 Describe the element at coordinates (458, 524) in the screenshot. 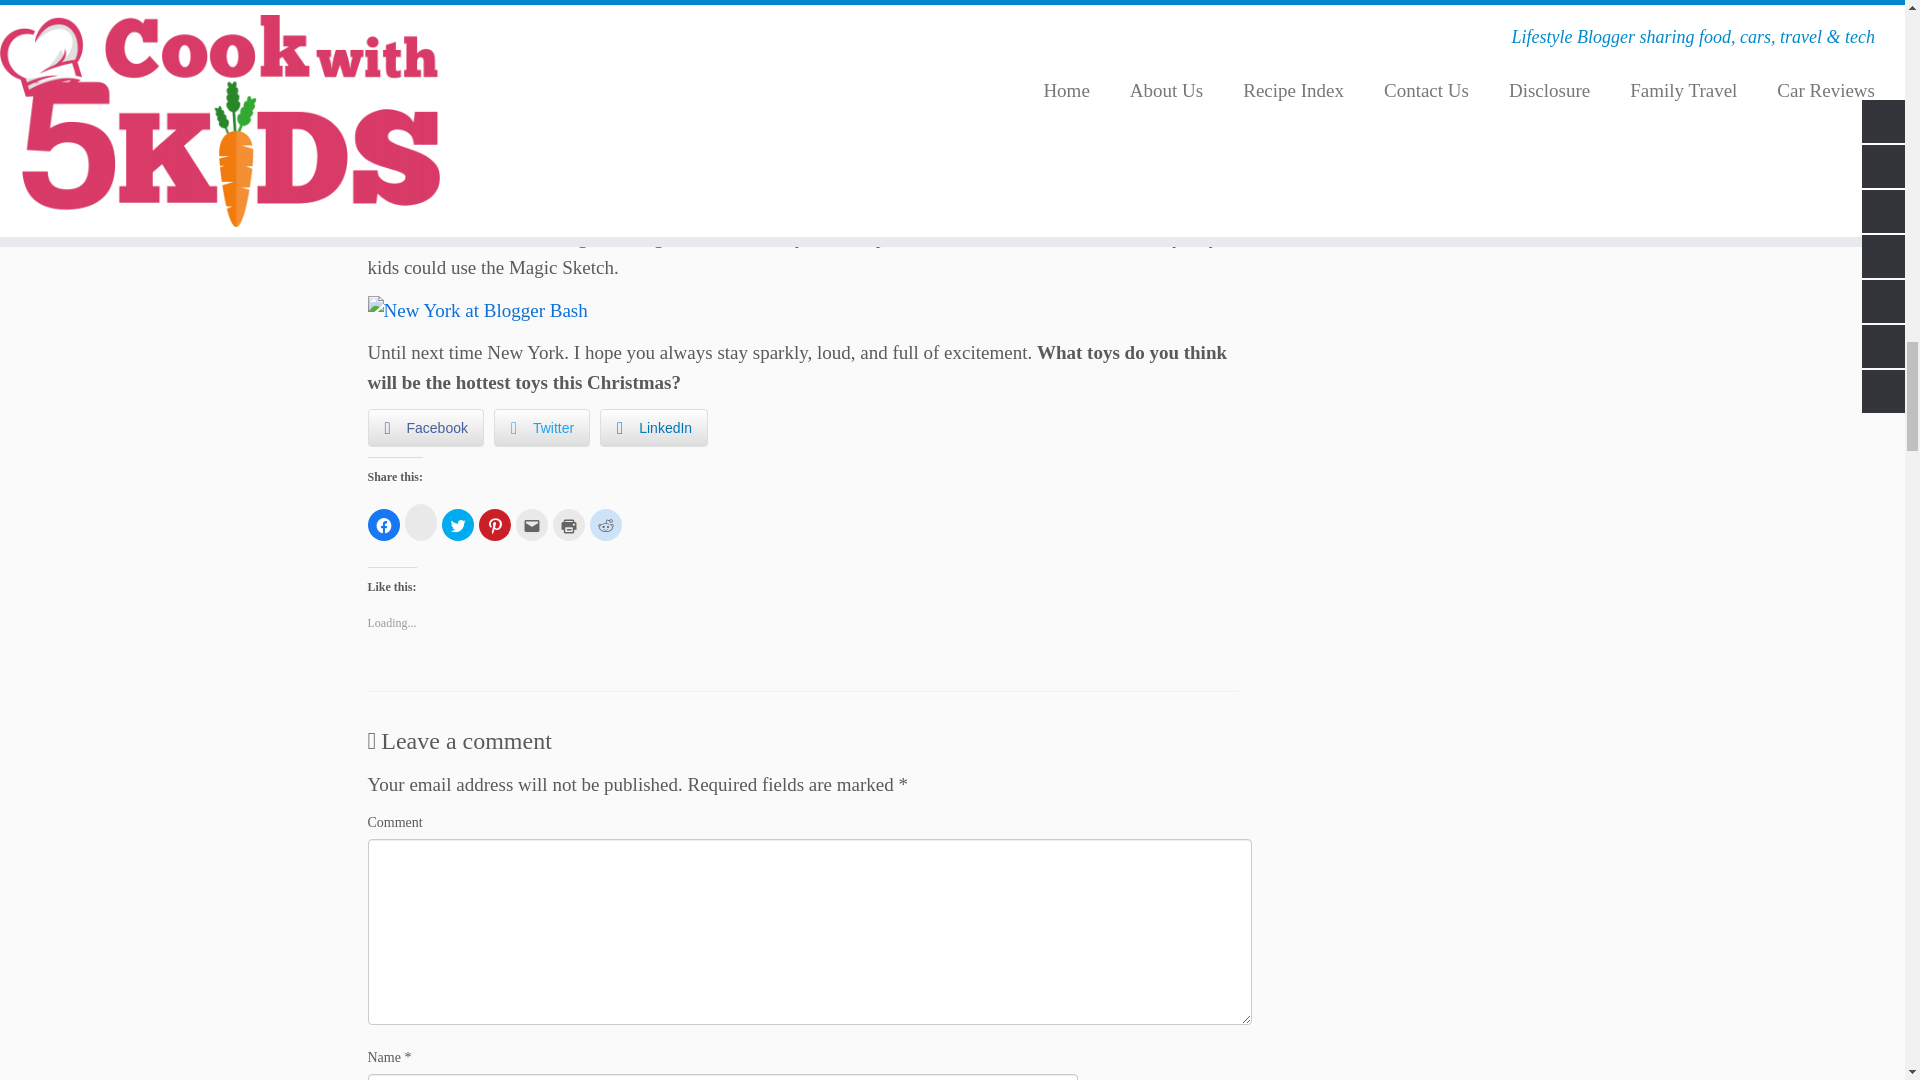

I see `Click to share on Twitter` at that location.